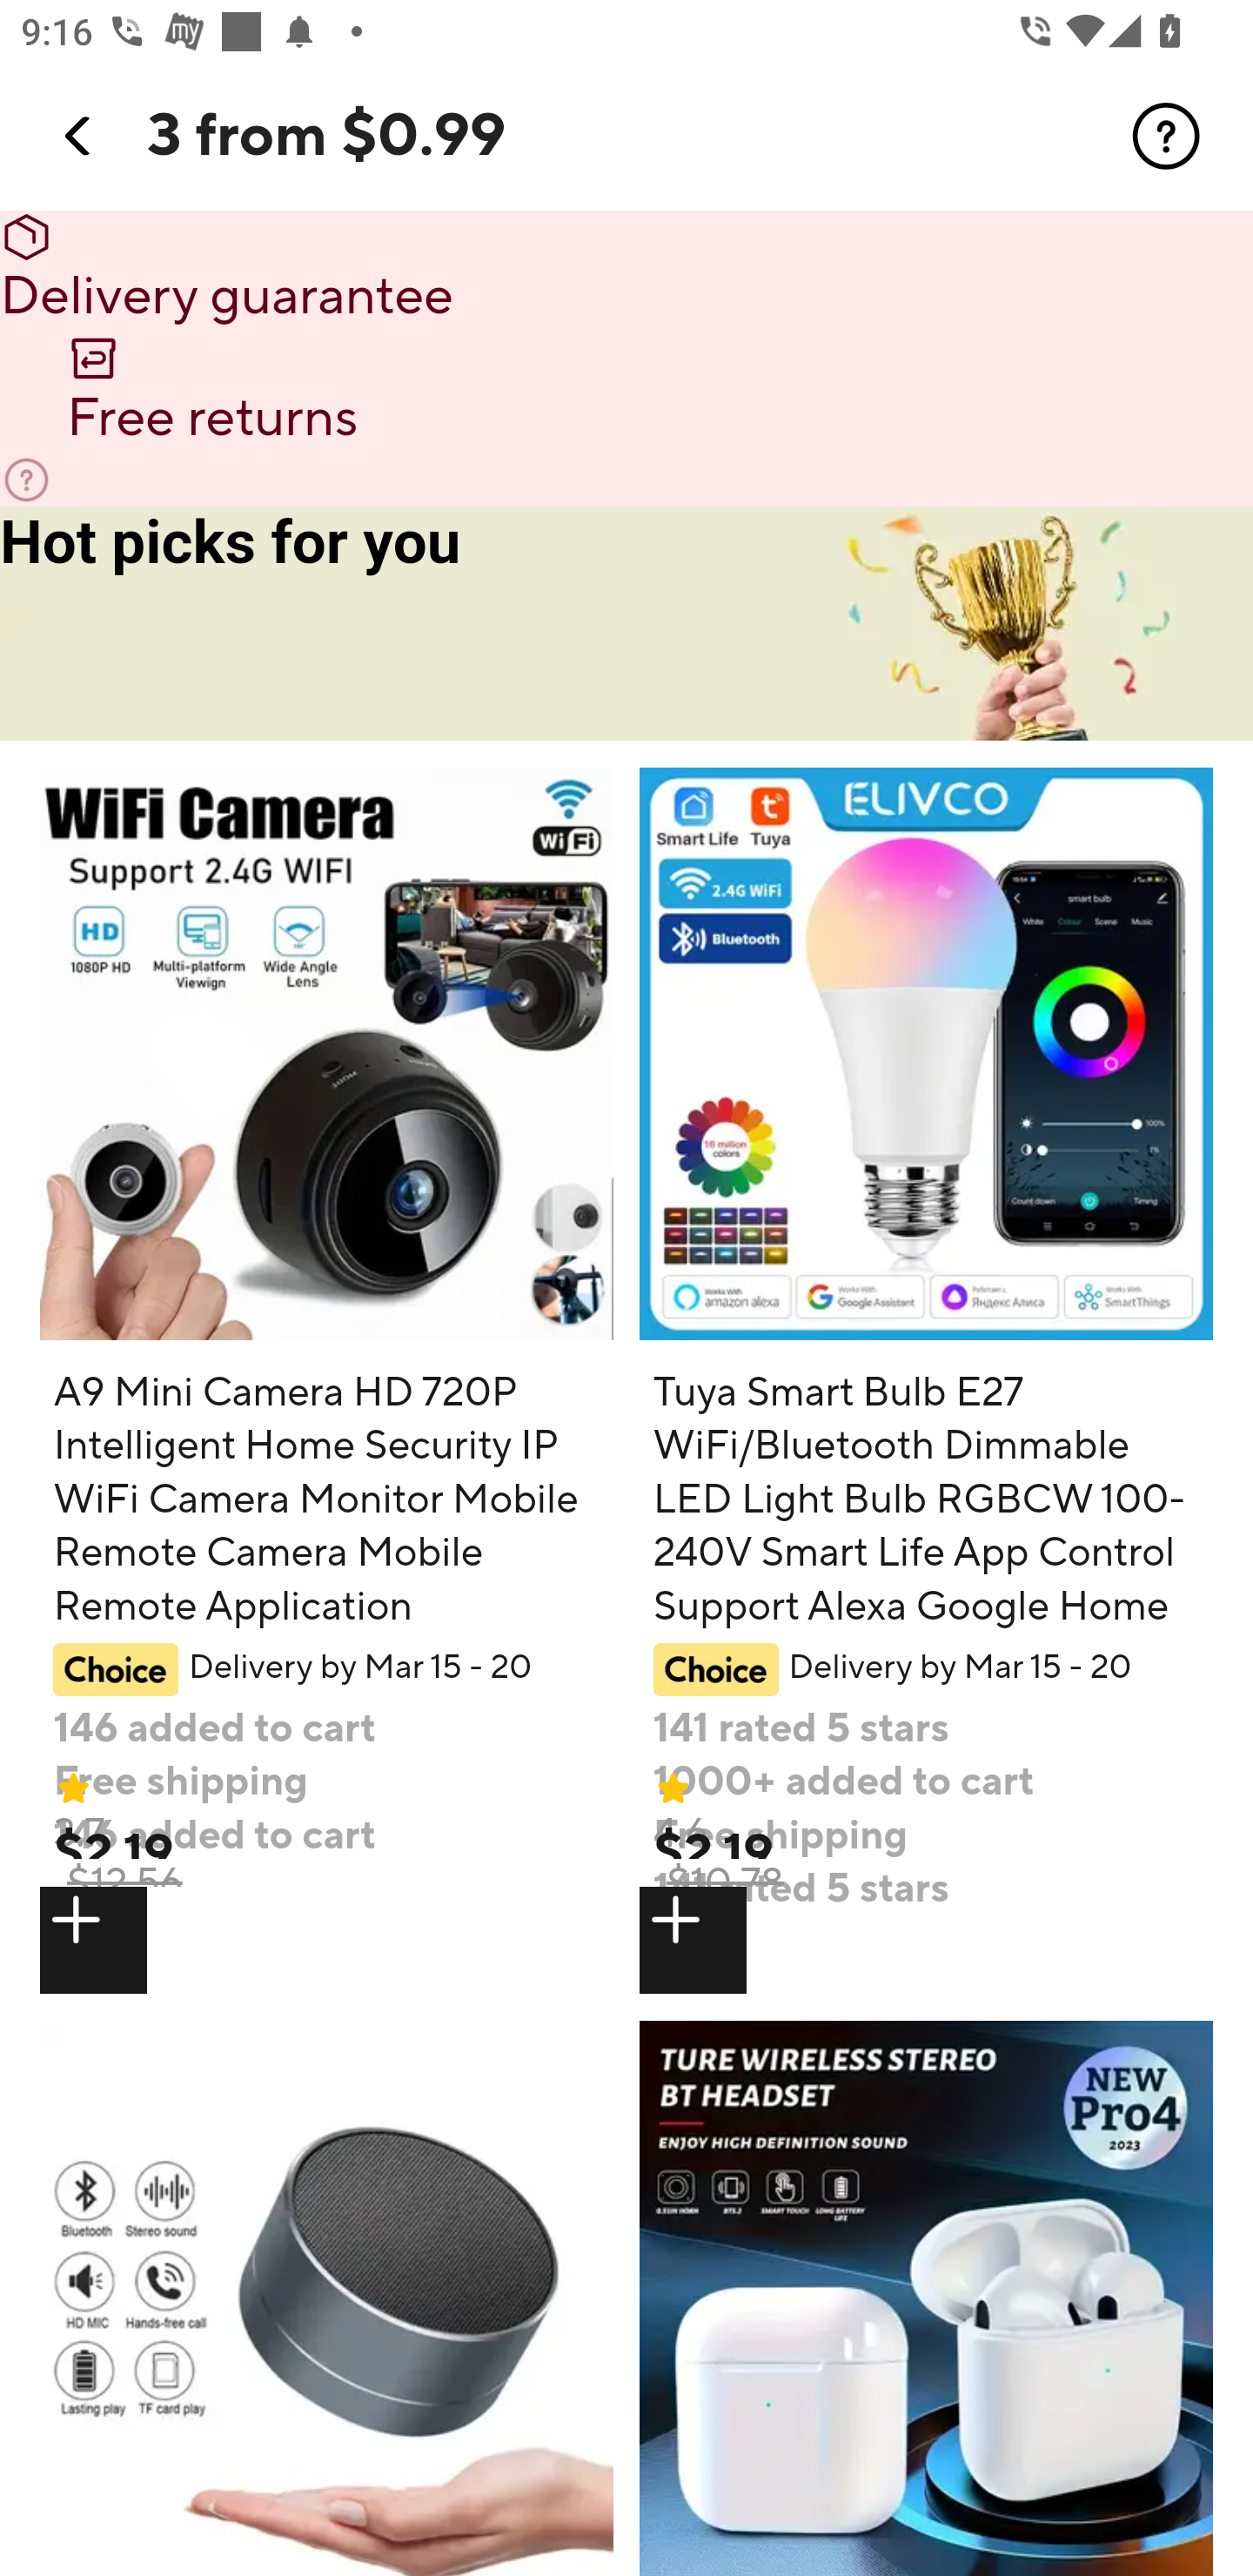  Describe the element at coordinates (626, 625) in the screenshot. I see `Hot picks for you` at that location.